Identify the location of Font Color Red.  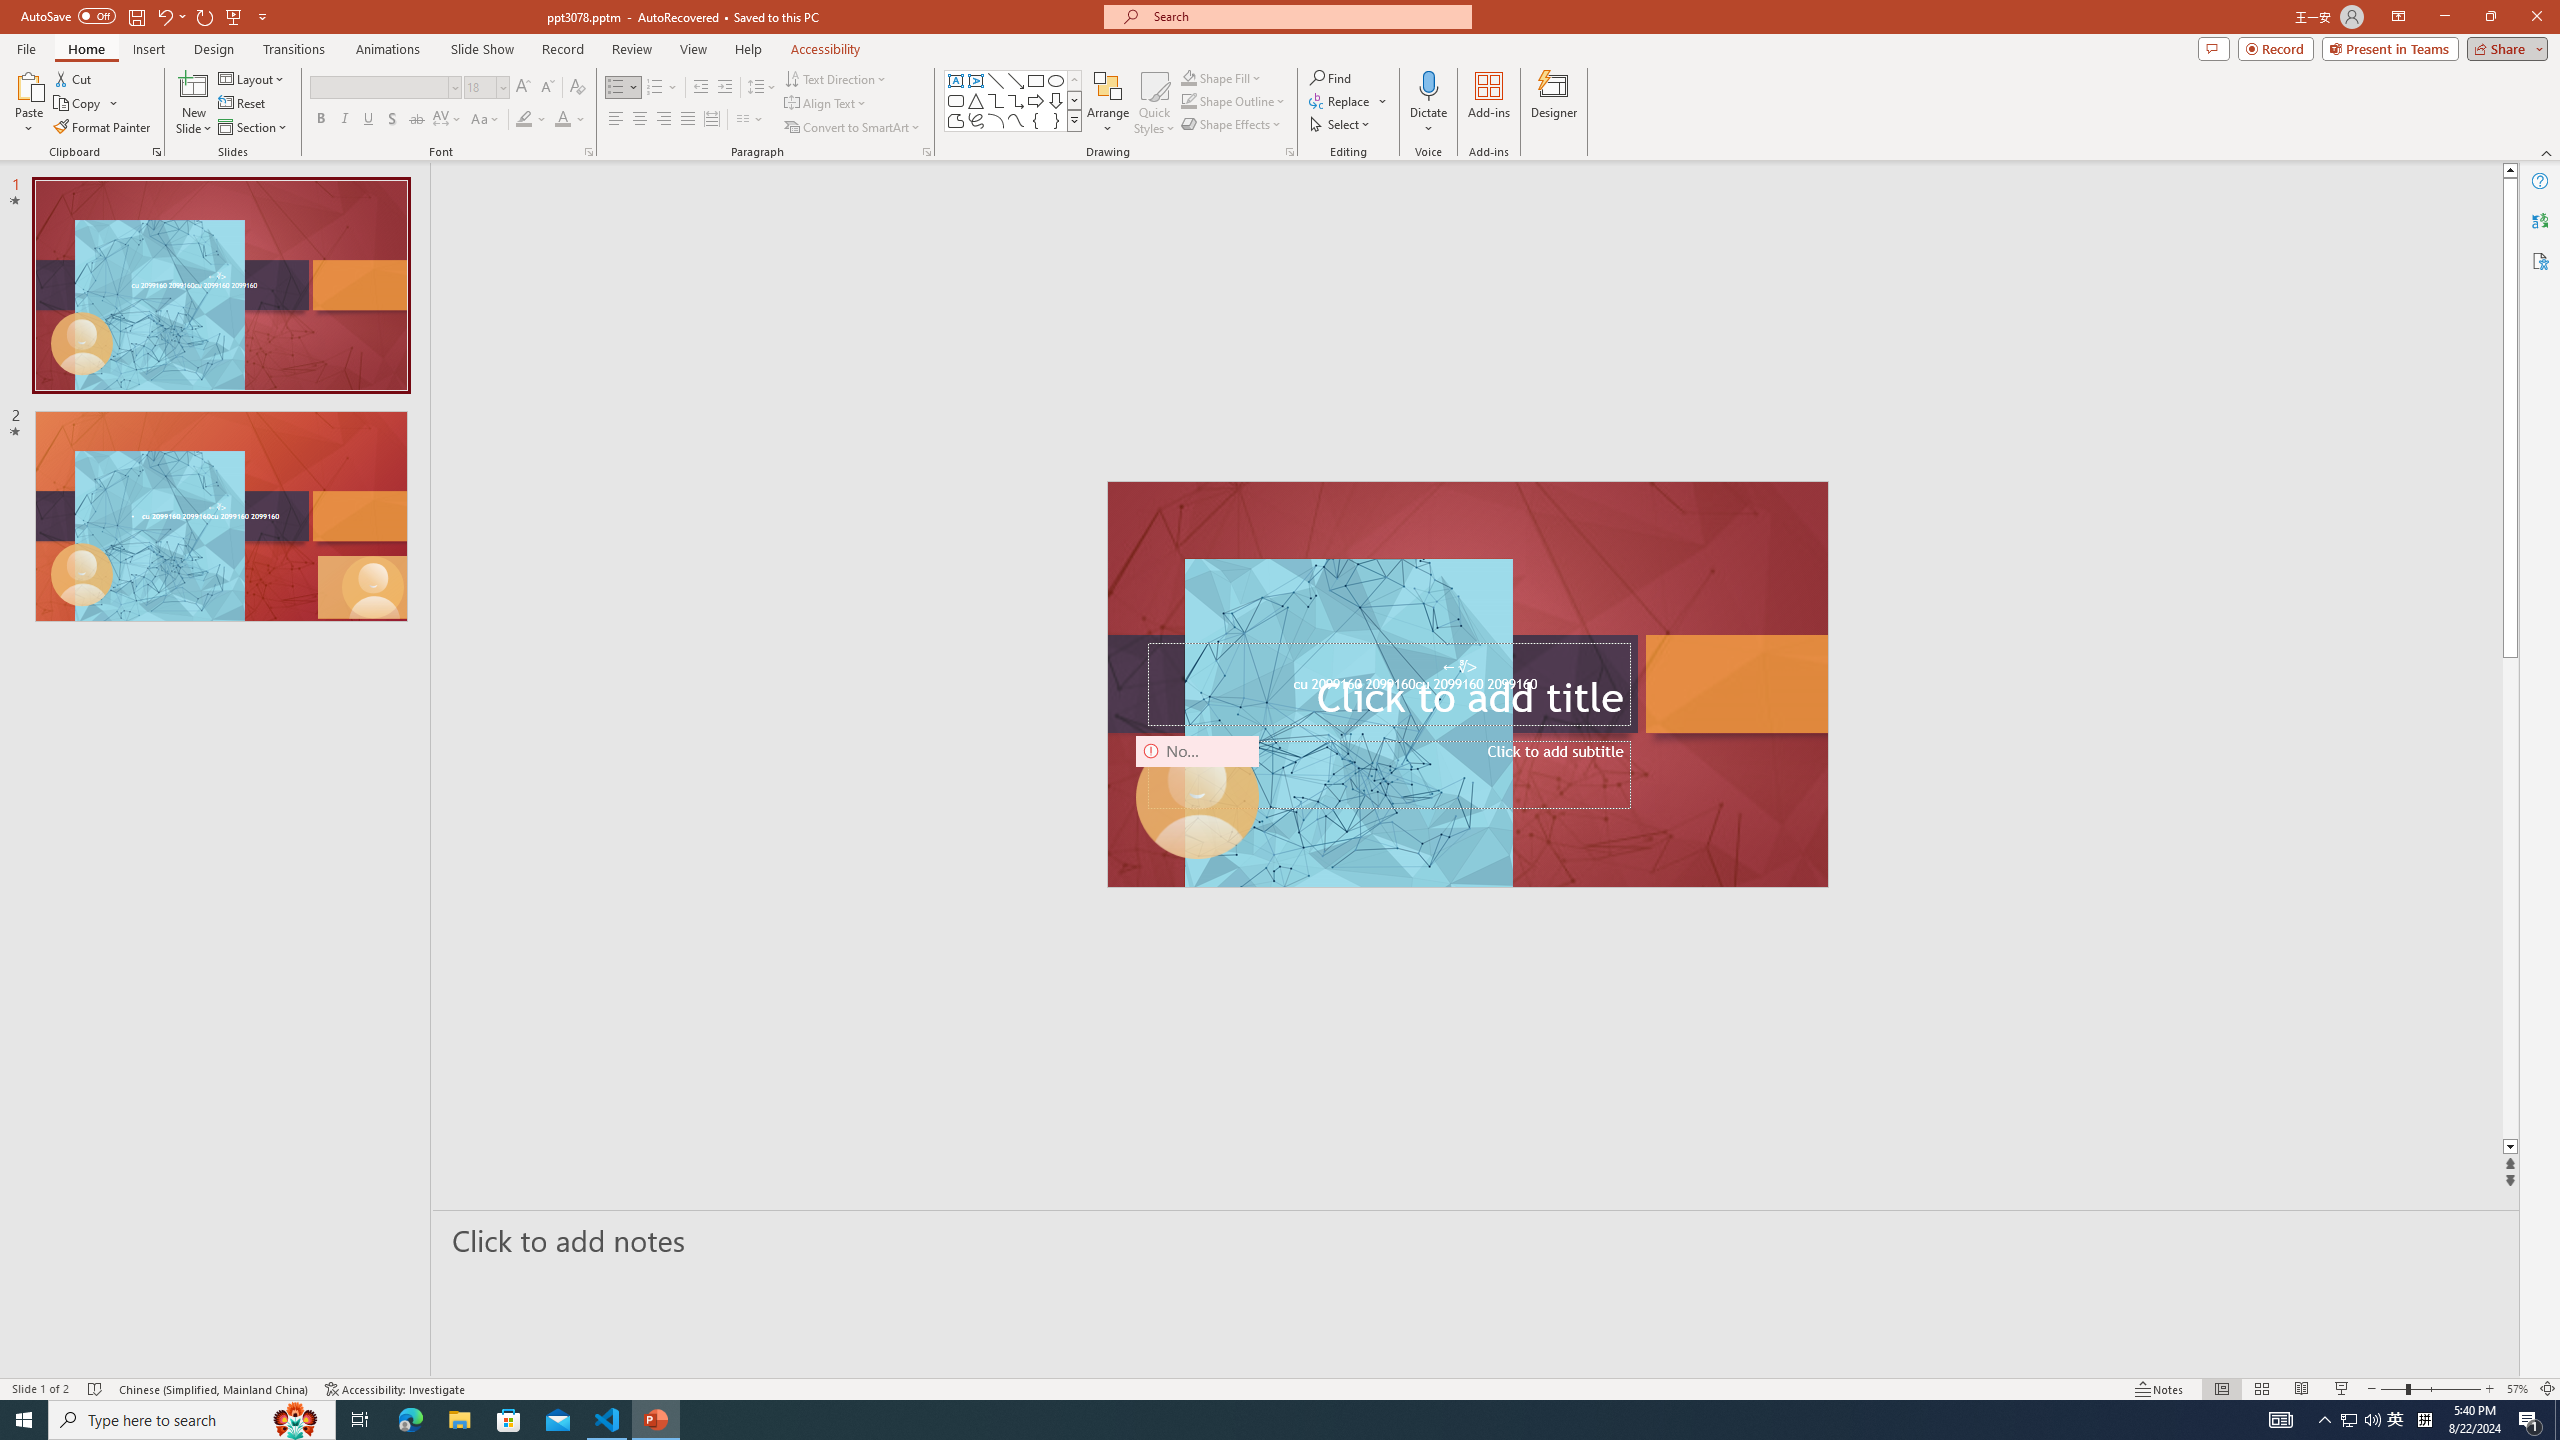
(562, 120).